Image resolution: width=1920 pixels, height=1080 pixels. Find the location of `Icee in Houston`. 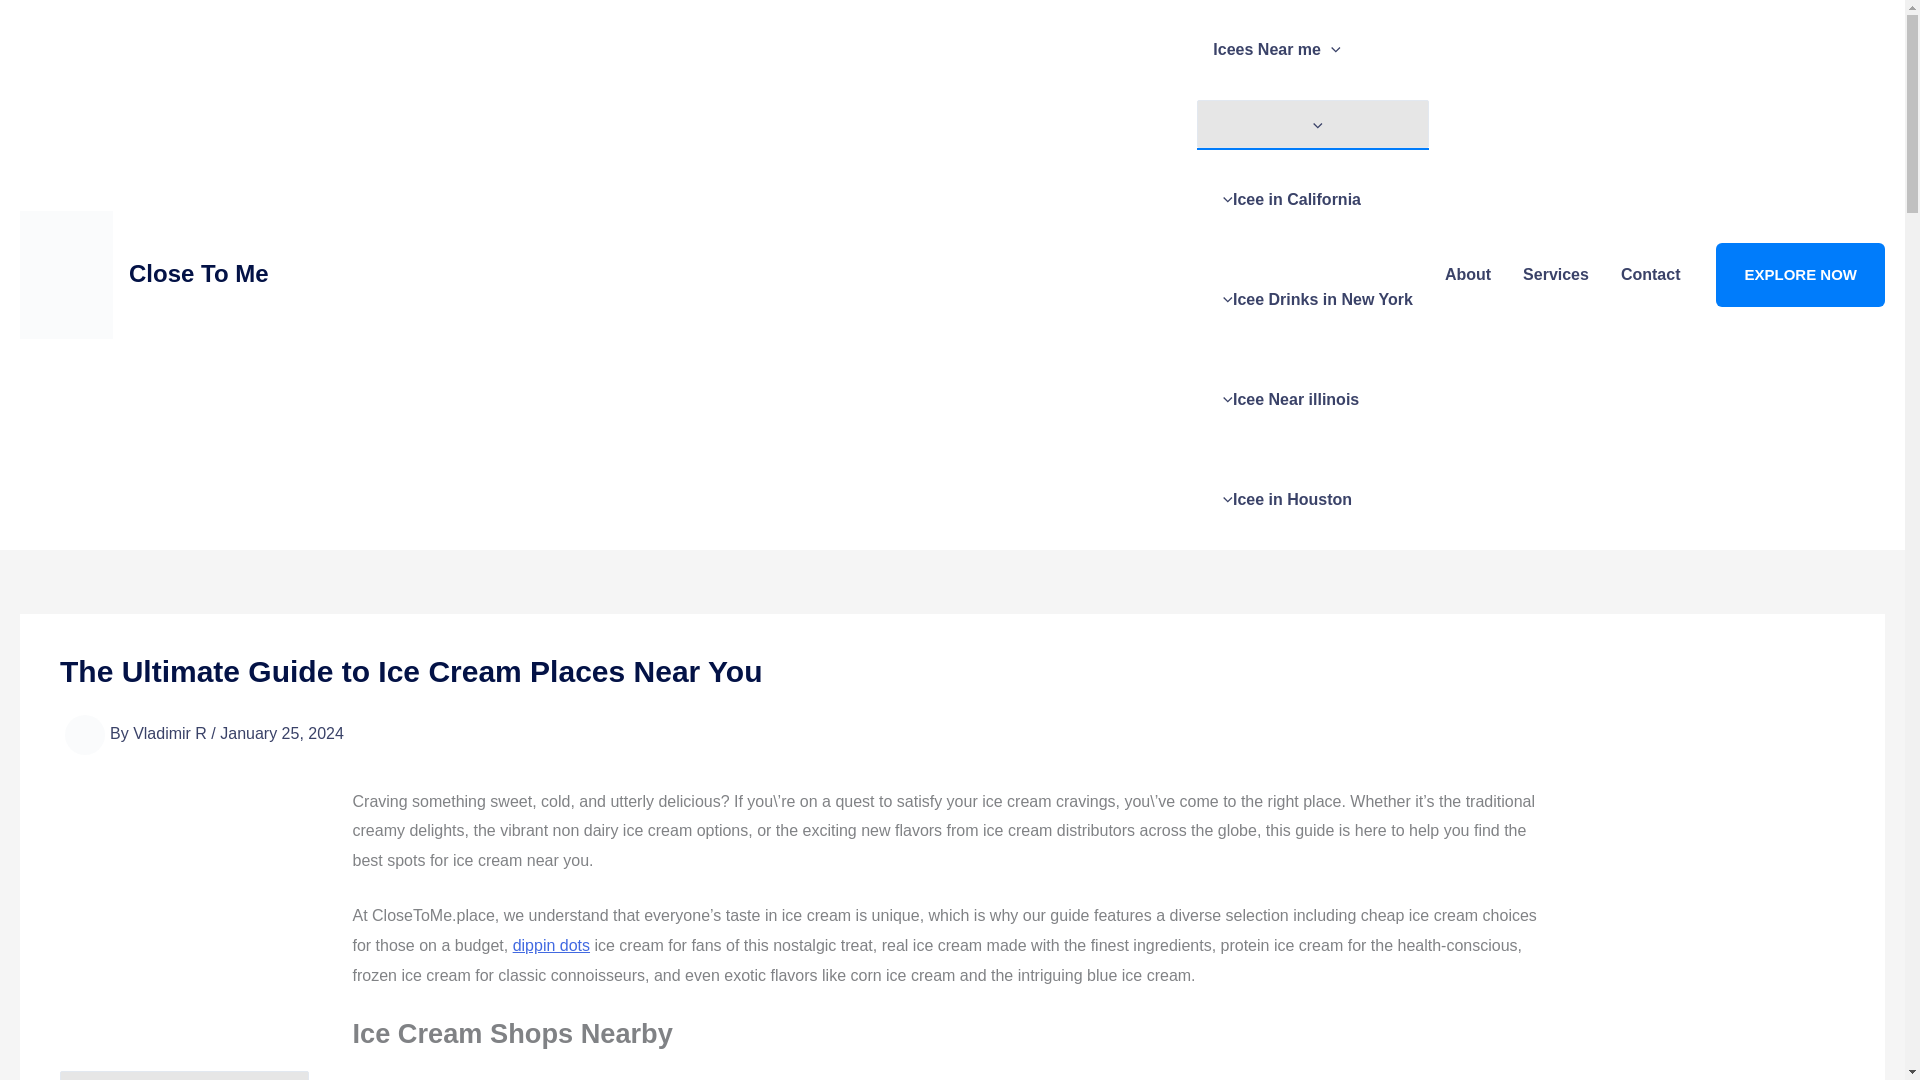

Icee in Houston is located at coordinates (1312, 500).